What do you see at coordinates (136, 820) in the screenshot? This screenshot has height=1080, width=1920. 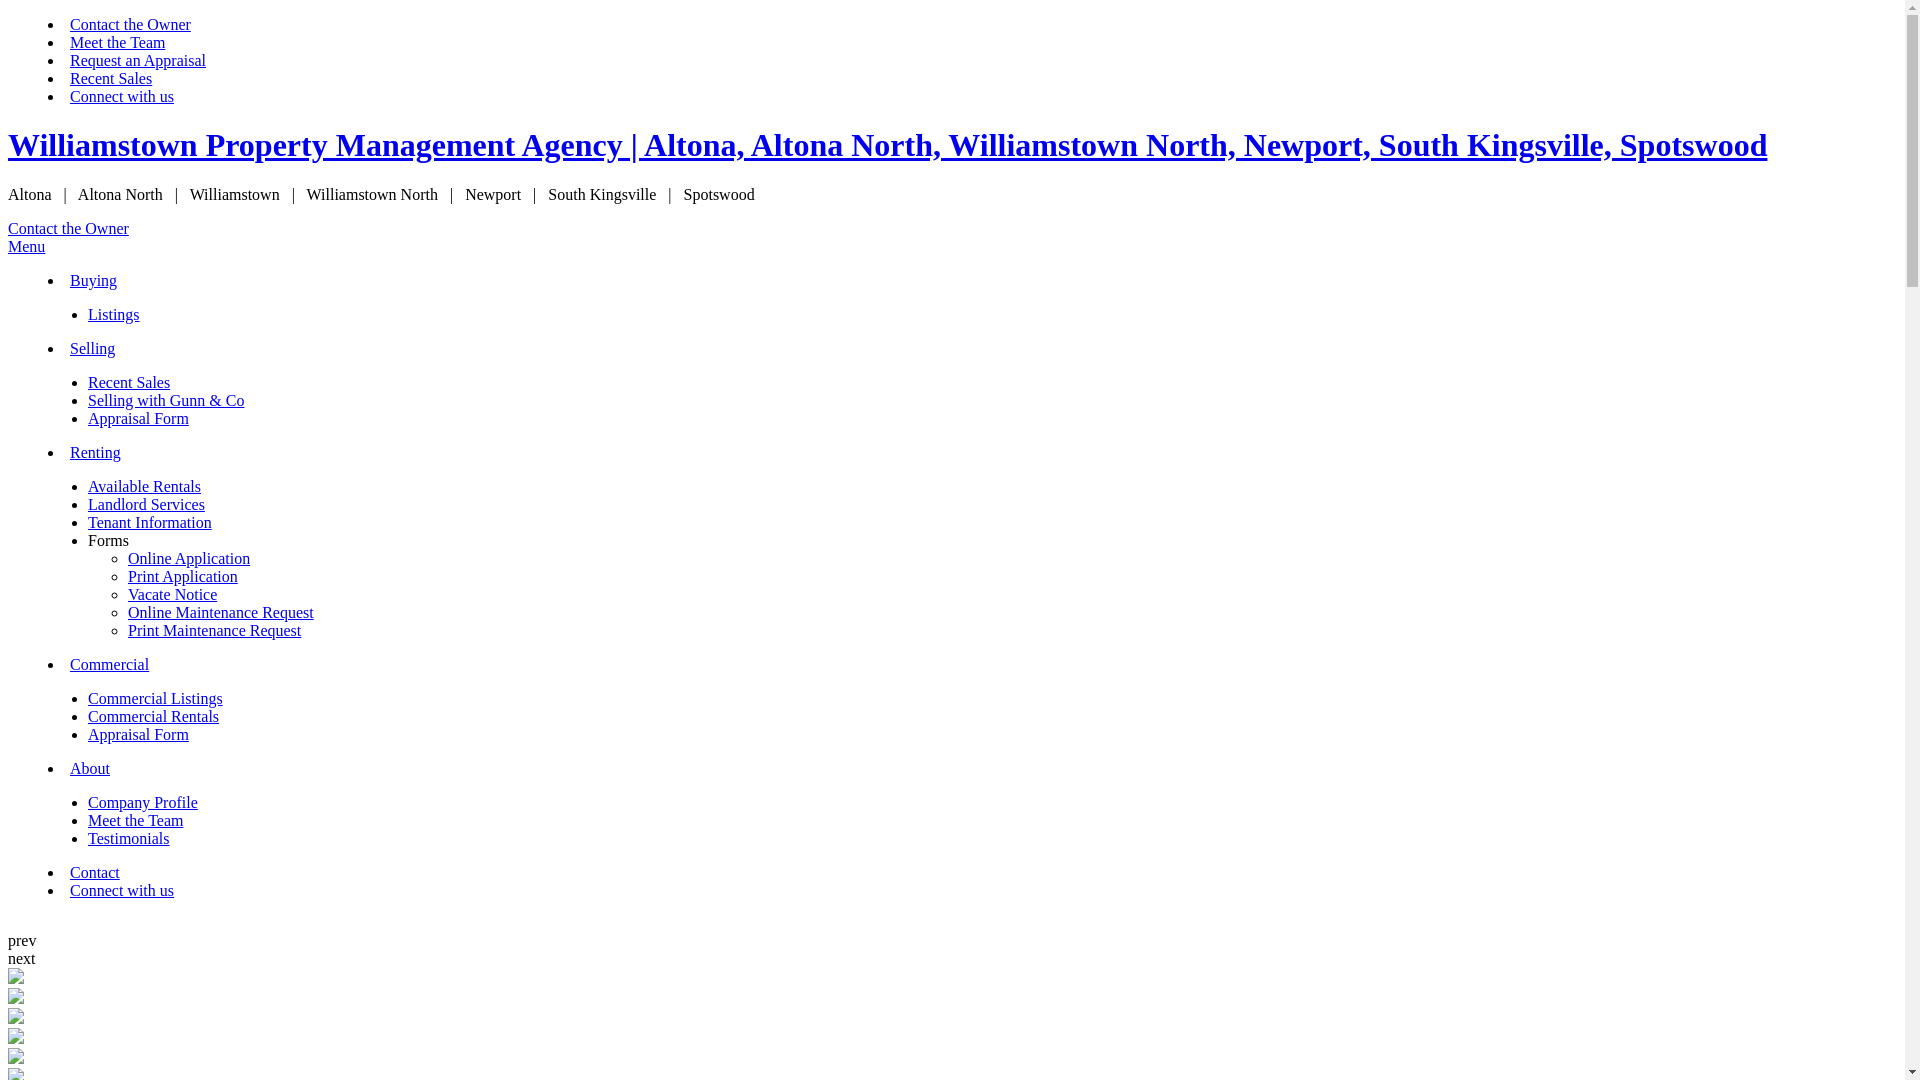 I see `Meet the Team` at bounding box center [136, 820].